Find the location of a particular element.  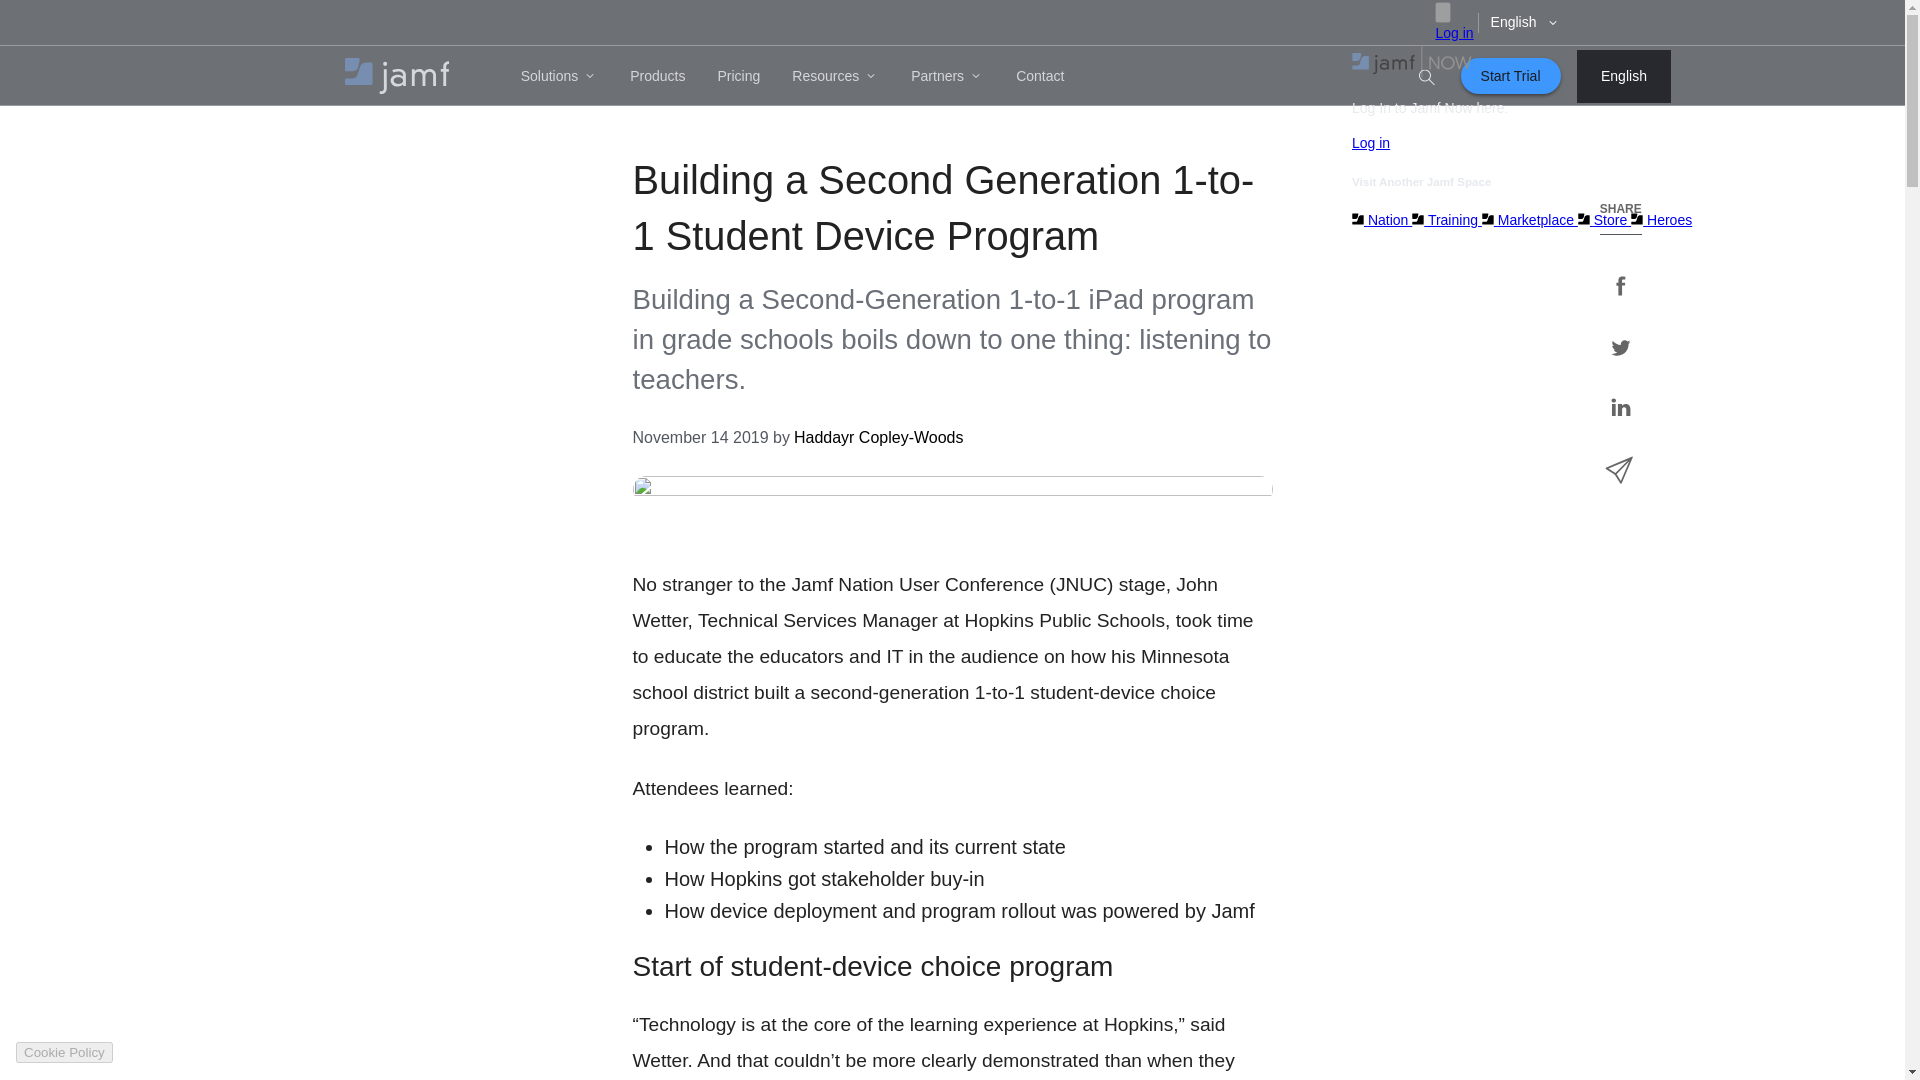

Resources is located at coordinates (834, 76).